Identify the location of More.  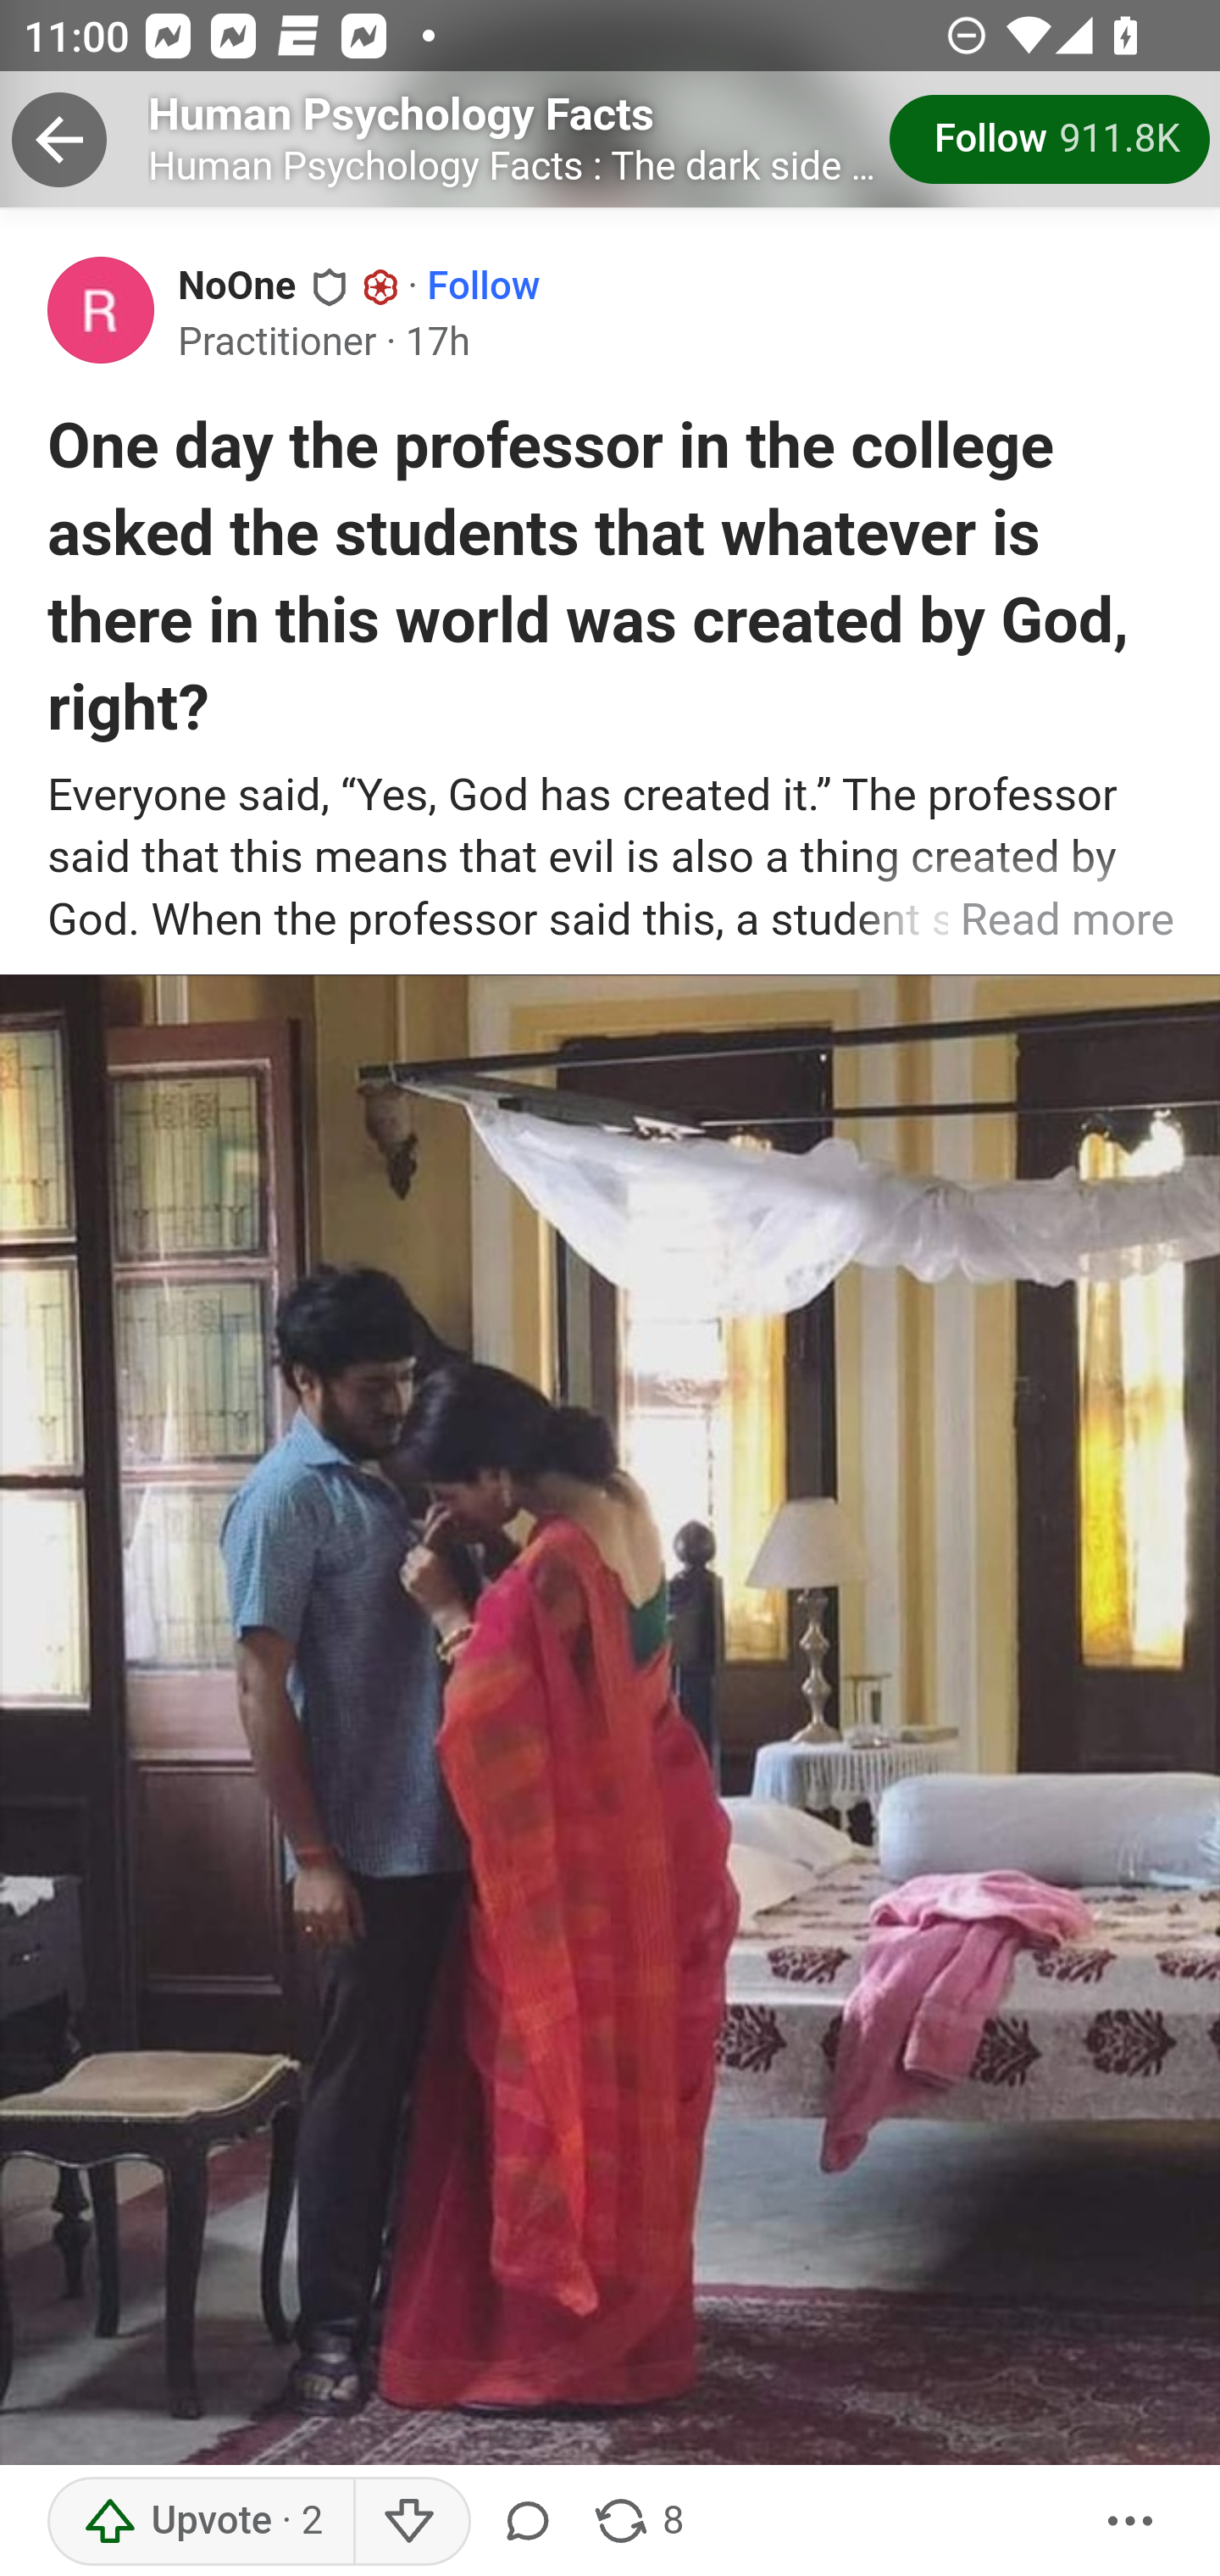
(1131, 2522).